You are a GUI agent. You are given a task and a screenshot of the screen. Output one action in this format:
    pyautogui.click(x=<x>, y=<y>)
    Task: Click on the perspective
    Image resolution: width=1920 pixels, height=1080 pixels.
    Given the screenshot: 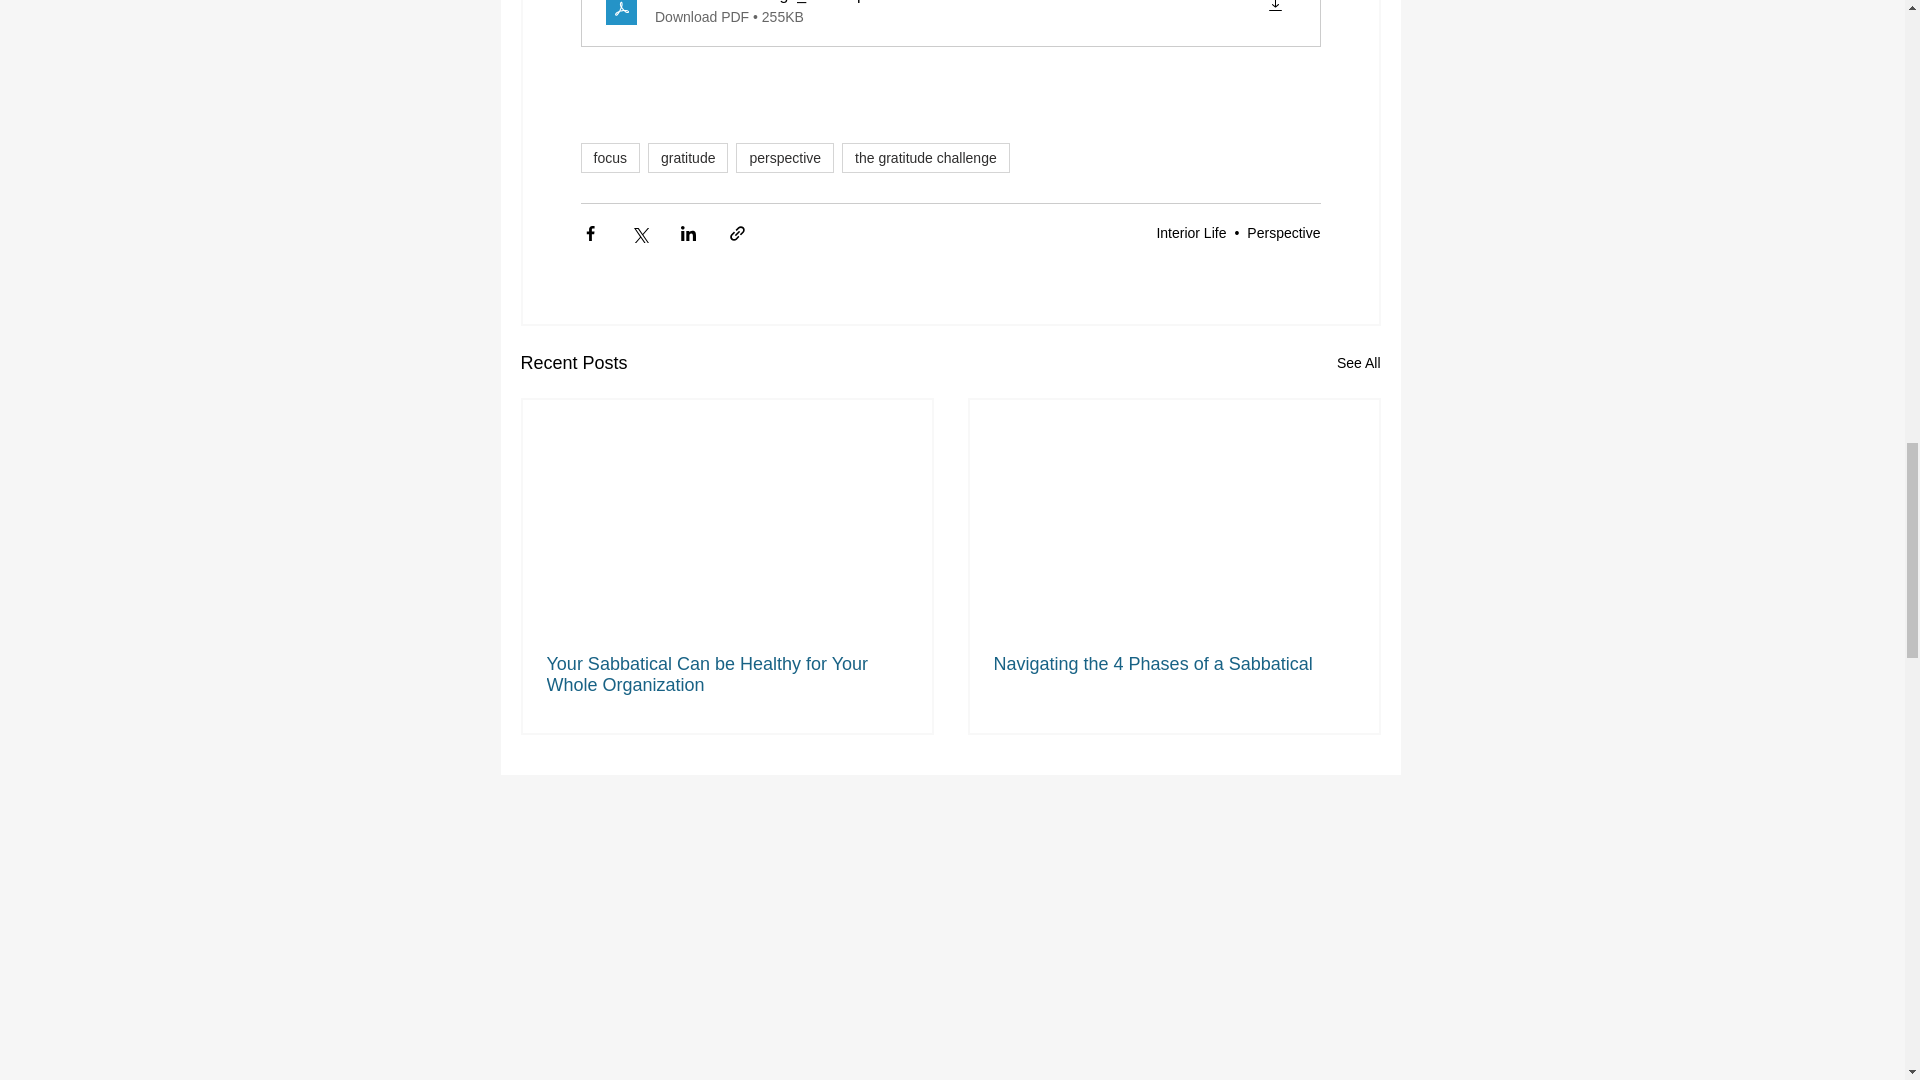 What is the action you would take?
    pyautogui.click(x=784, y=157)
    